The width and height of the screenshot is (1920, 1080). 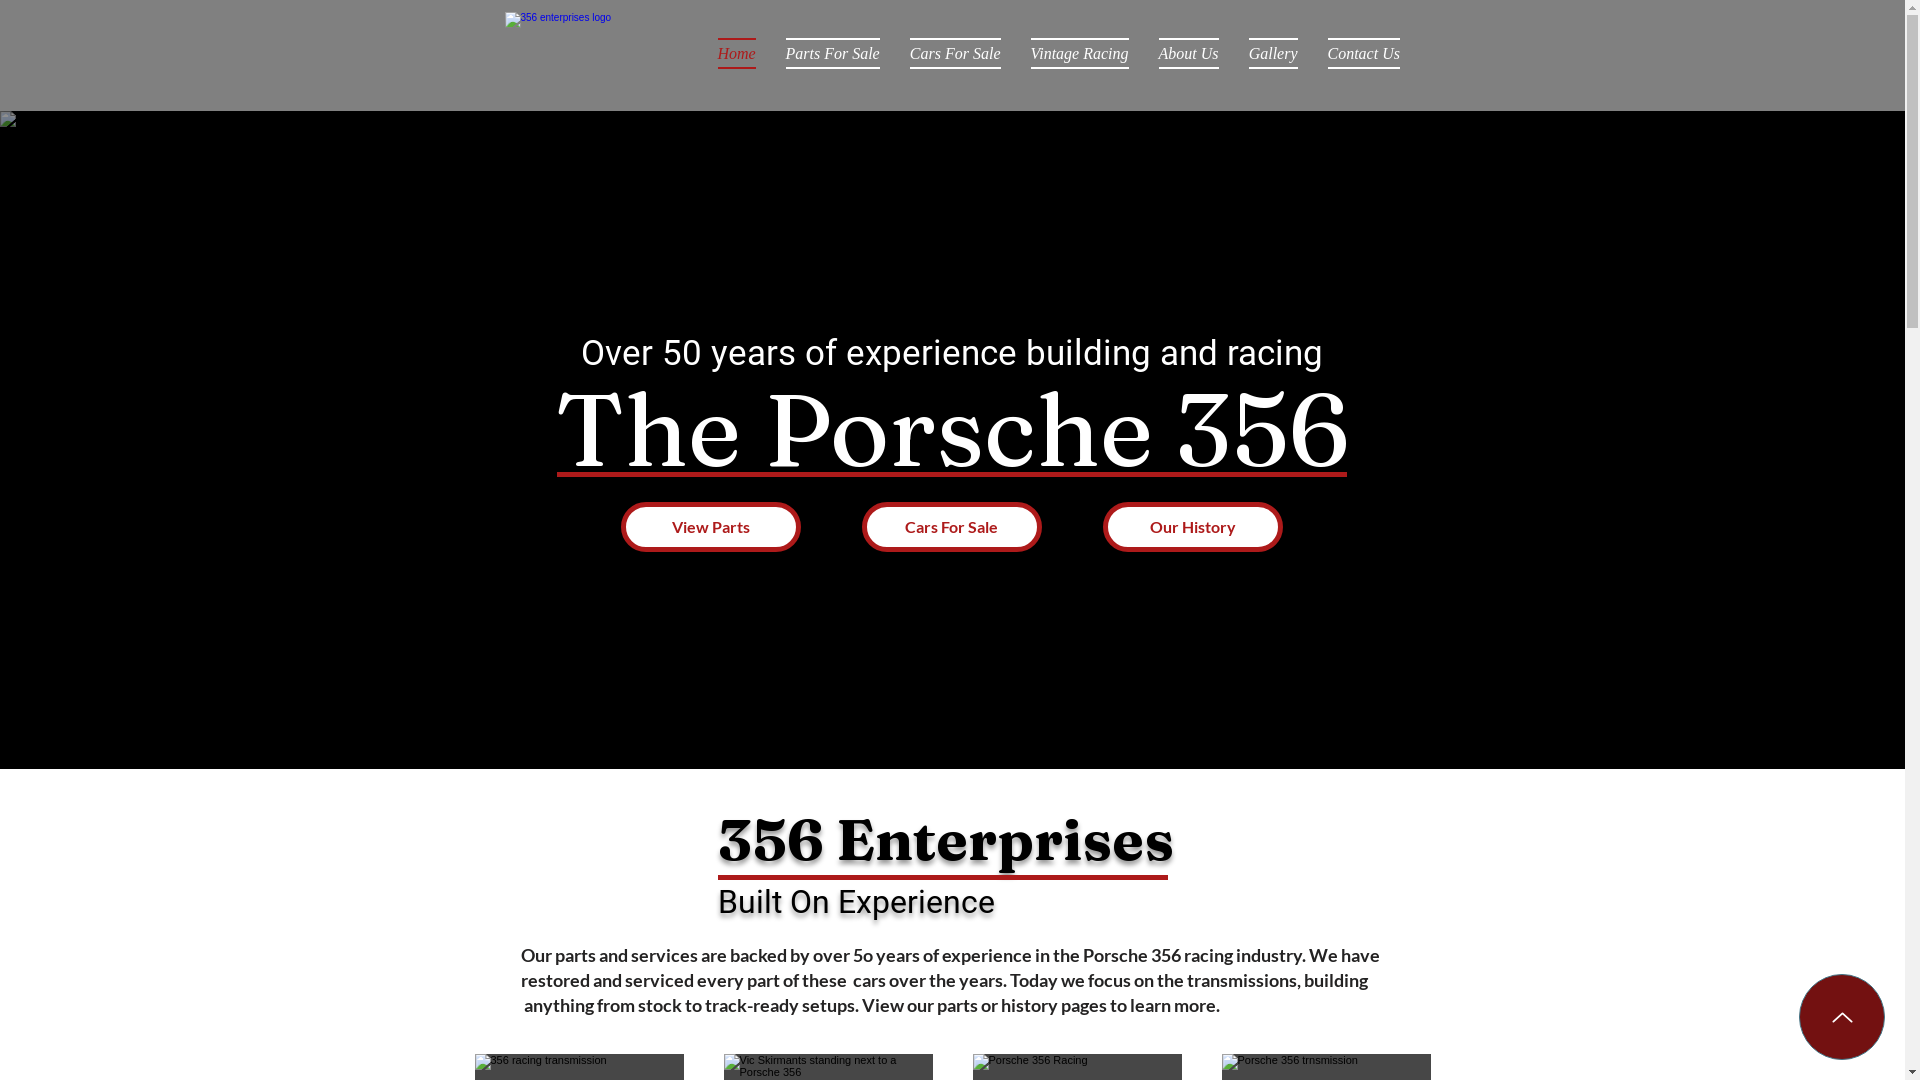 I want to click on Cars For Sale, so click(x=954, y=54).